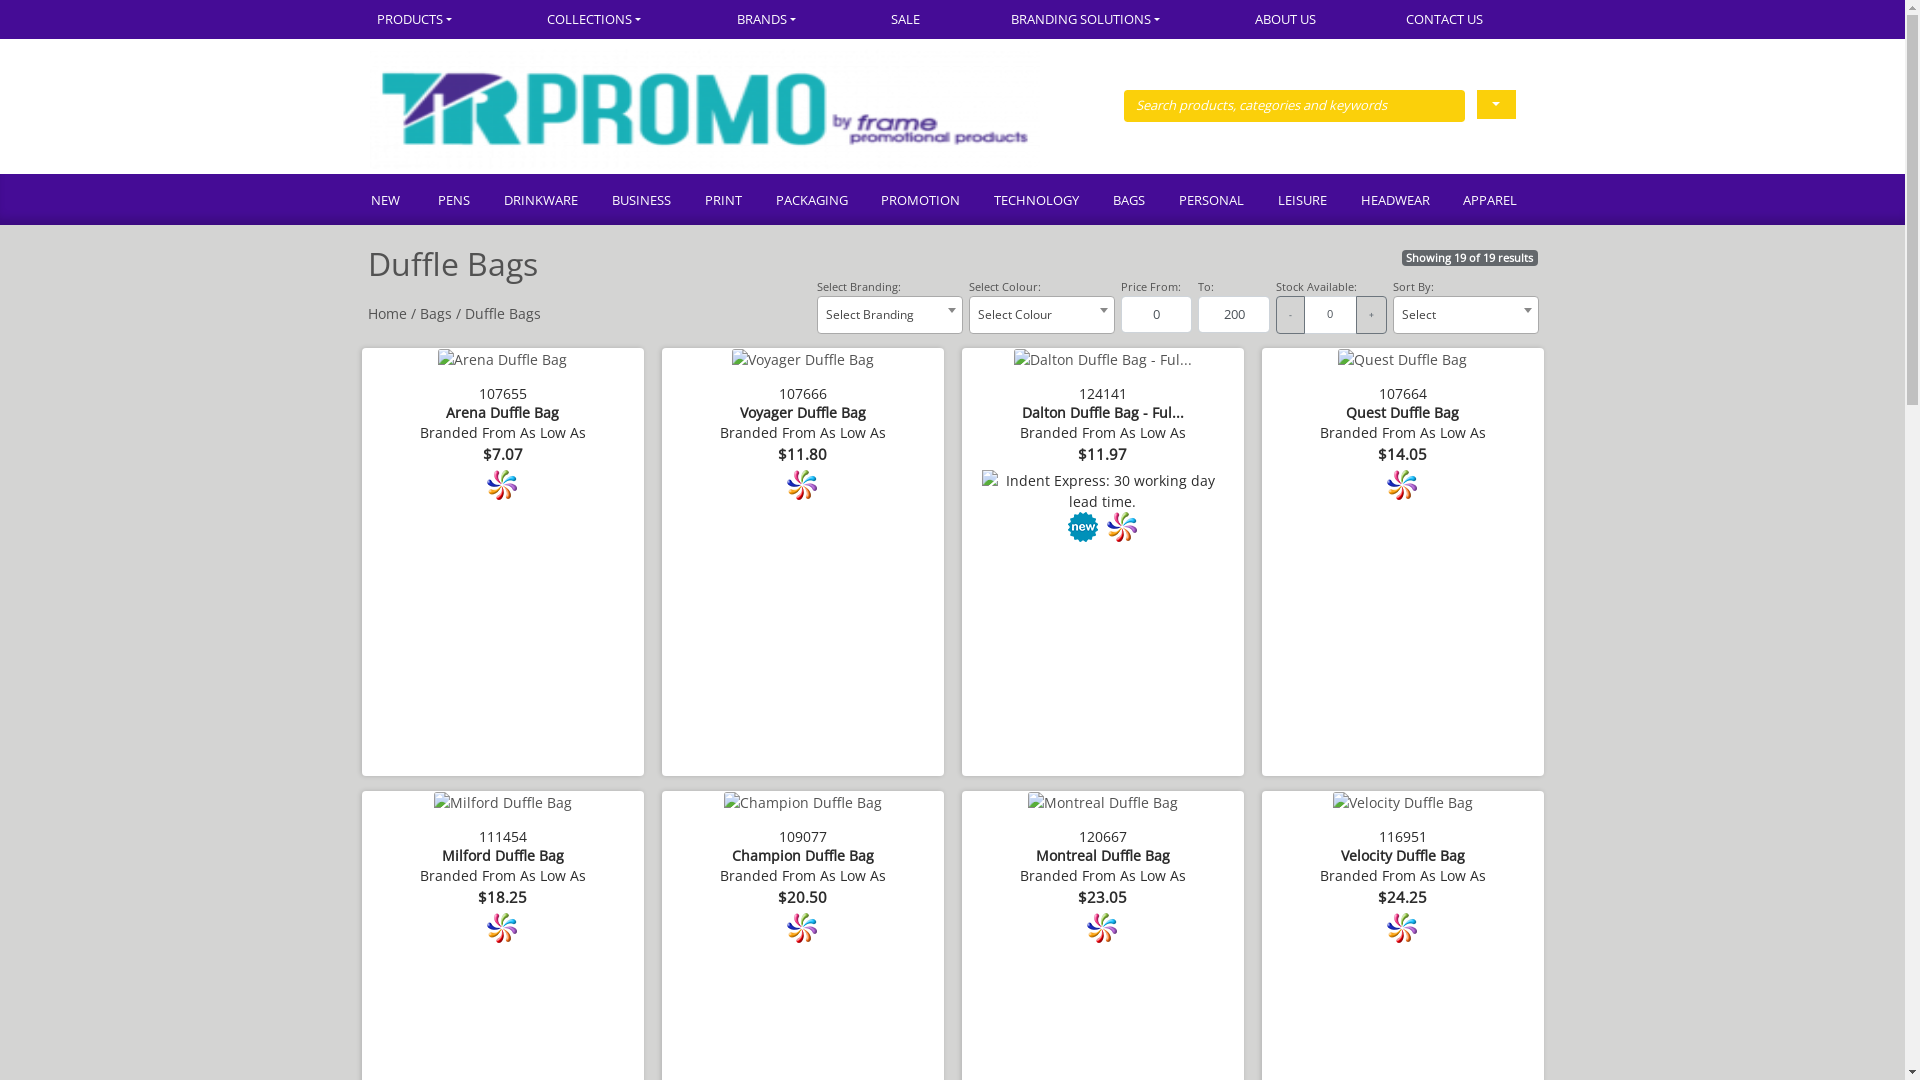 Image resolution: width=1920 pixels, height=1080 pixels. Describe the element at coordinates (1084, 527) in the screenshot. I see `New Item.` at that location.